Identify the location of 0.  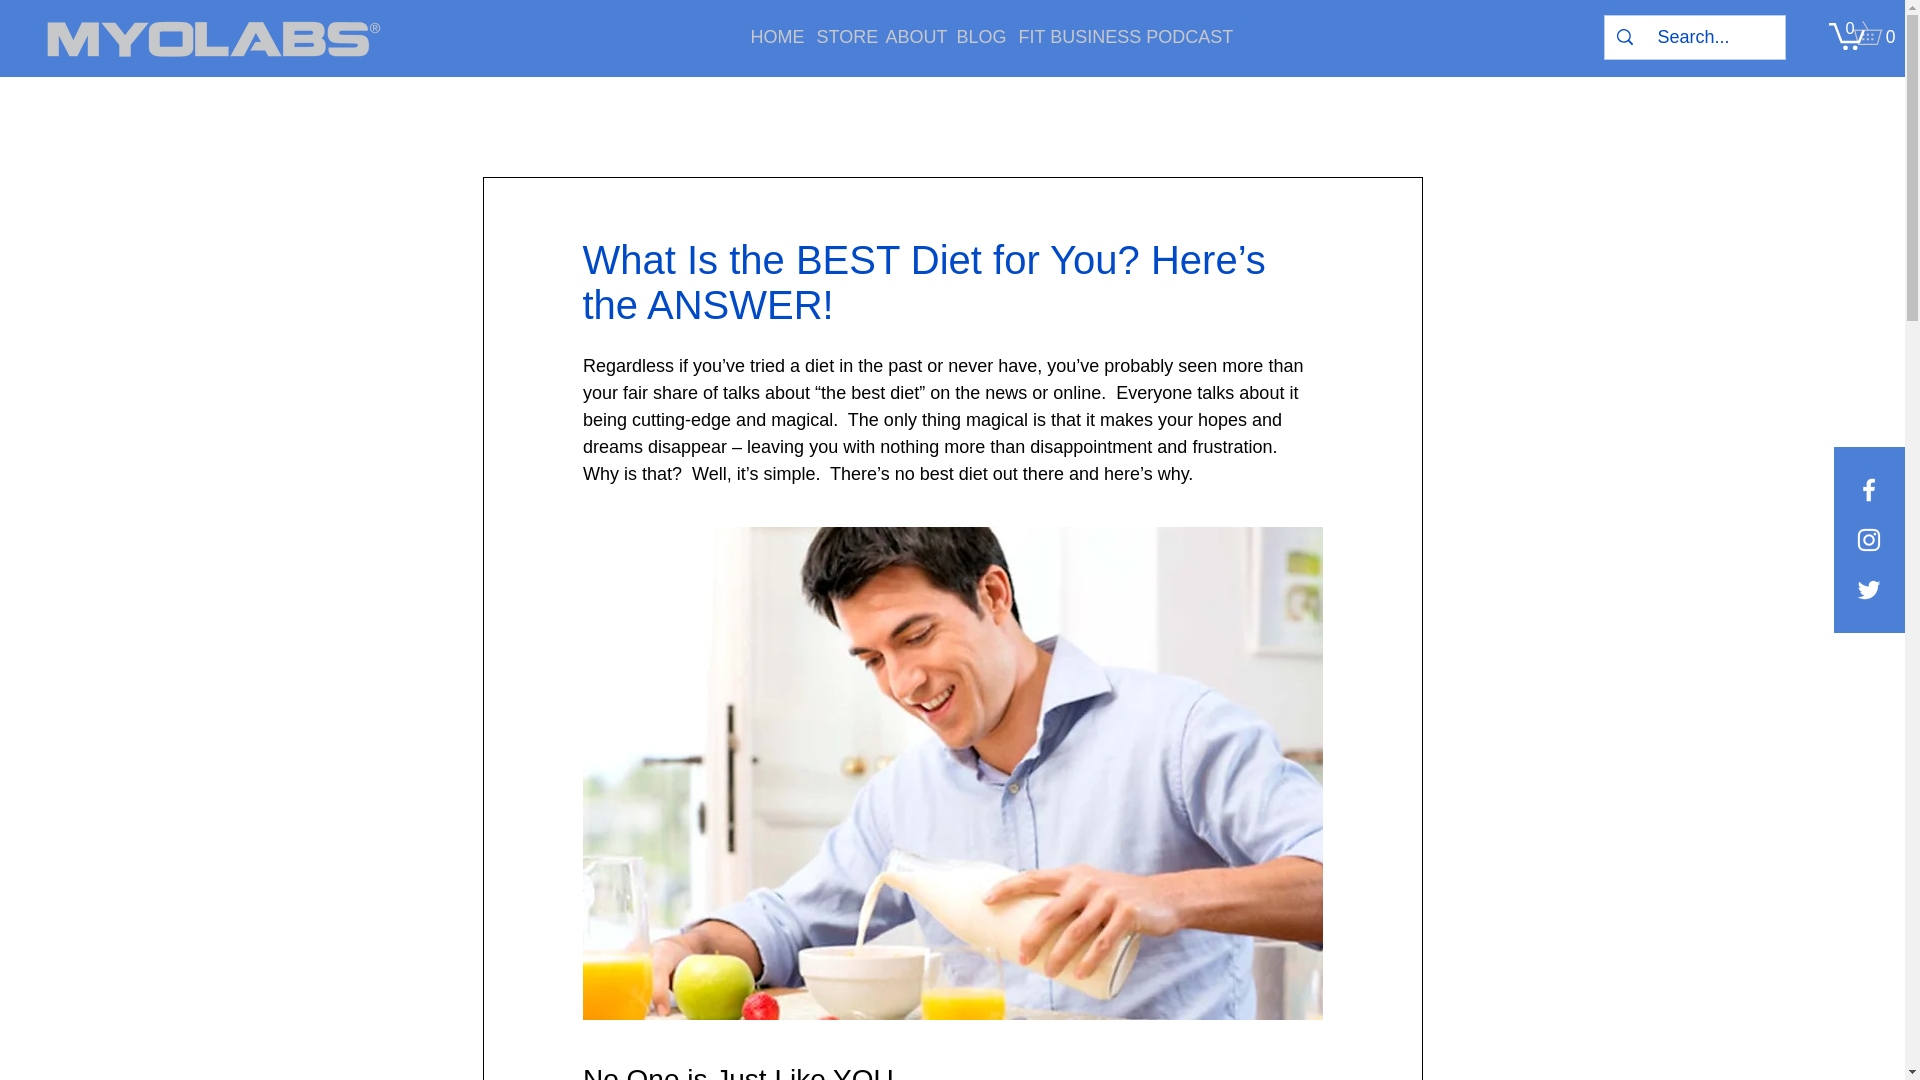
(1878, 32).